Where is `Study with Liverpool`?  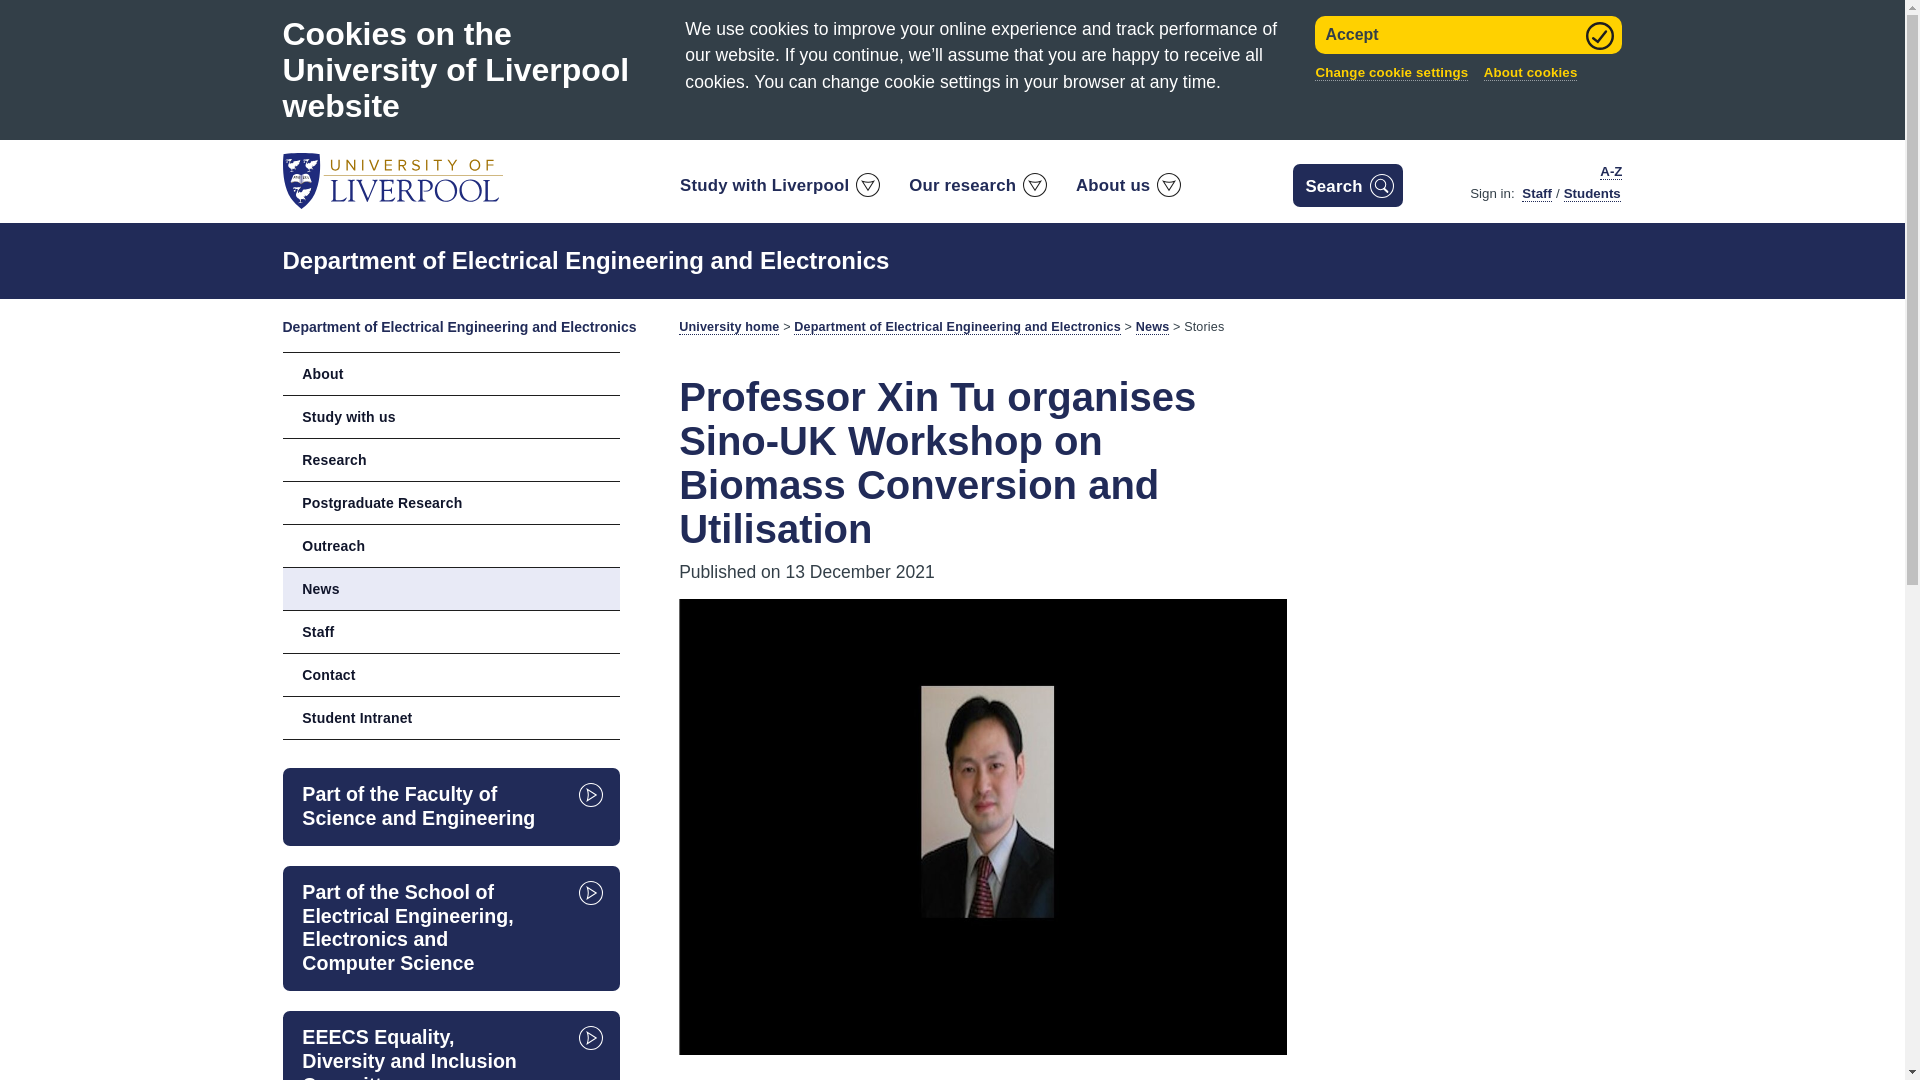 Study with Liverpool is located at coordinates (778, 190).